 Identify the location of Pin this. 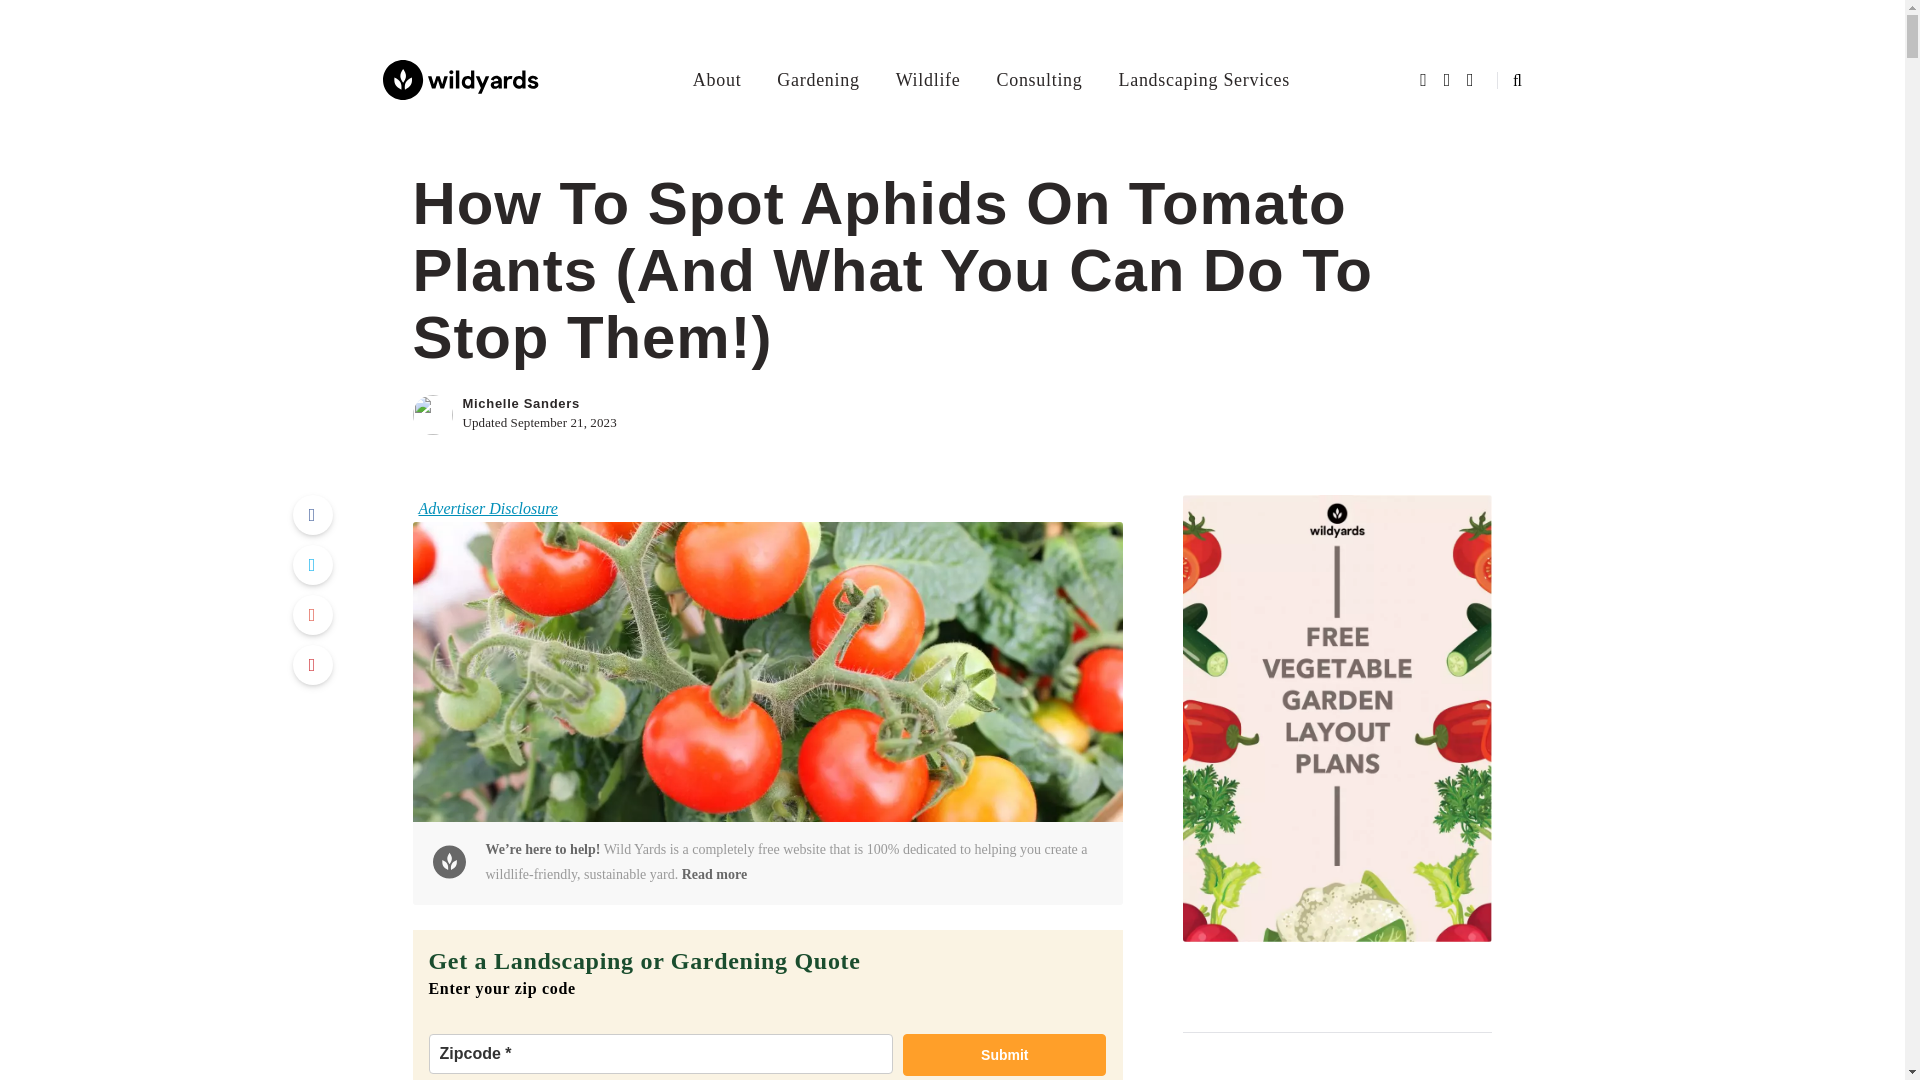
(312, 664).